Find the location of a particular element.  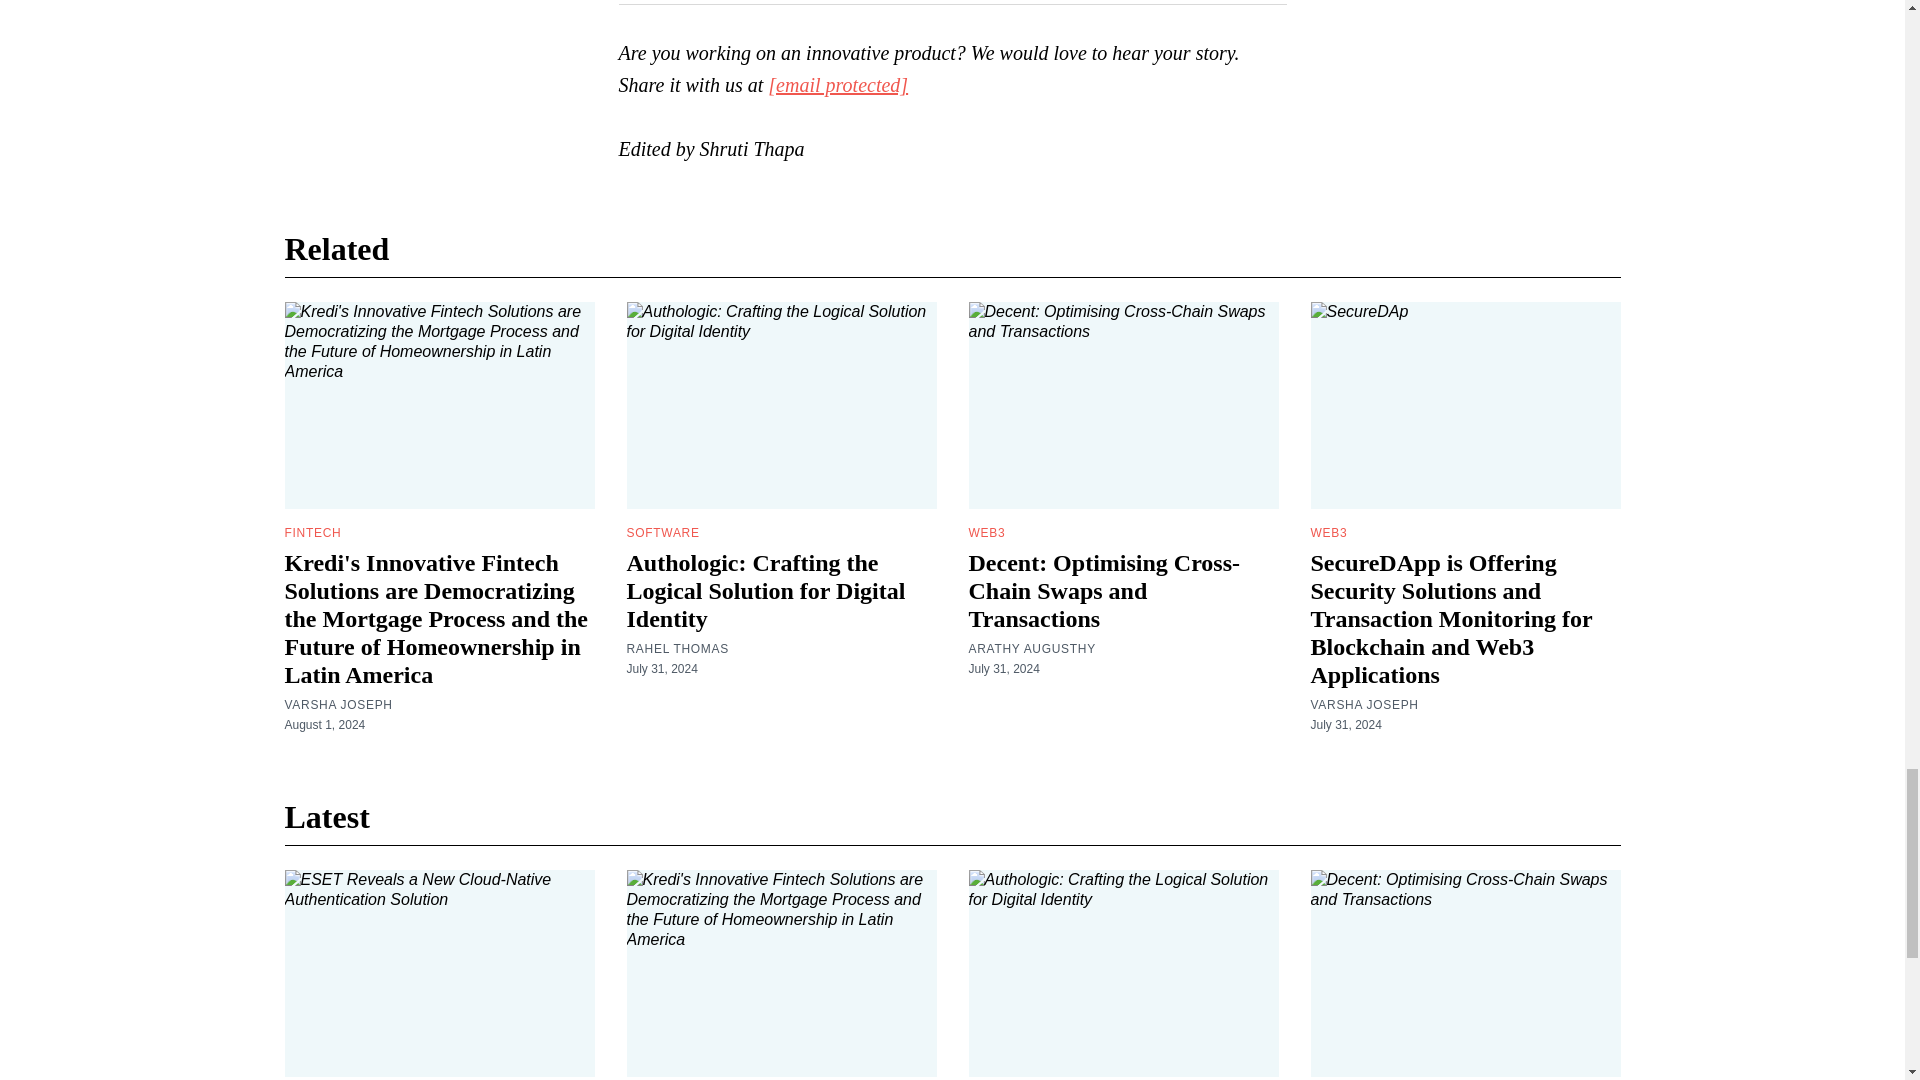

VARSHA JOSEPH is located at coordinates (338, 704).